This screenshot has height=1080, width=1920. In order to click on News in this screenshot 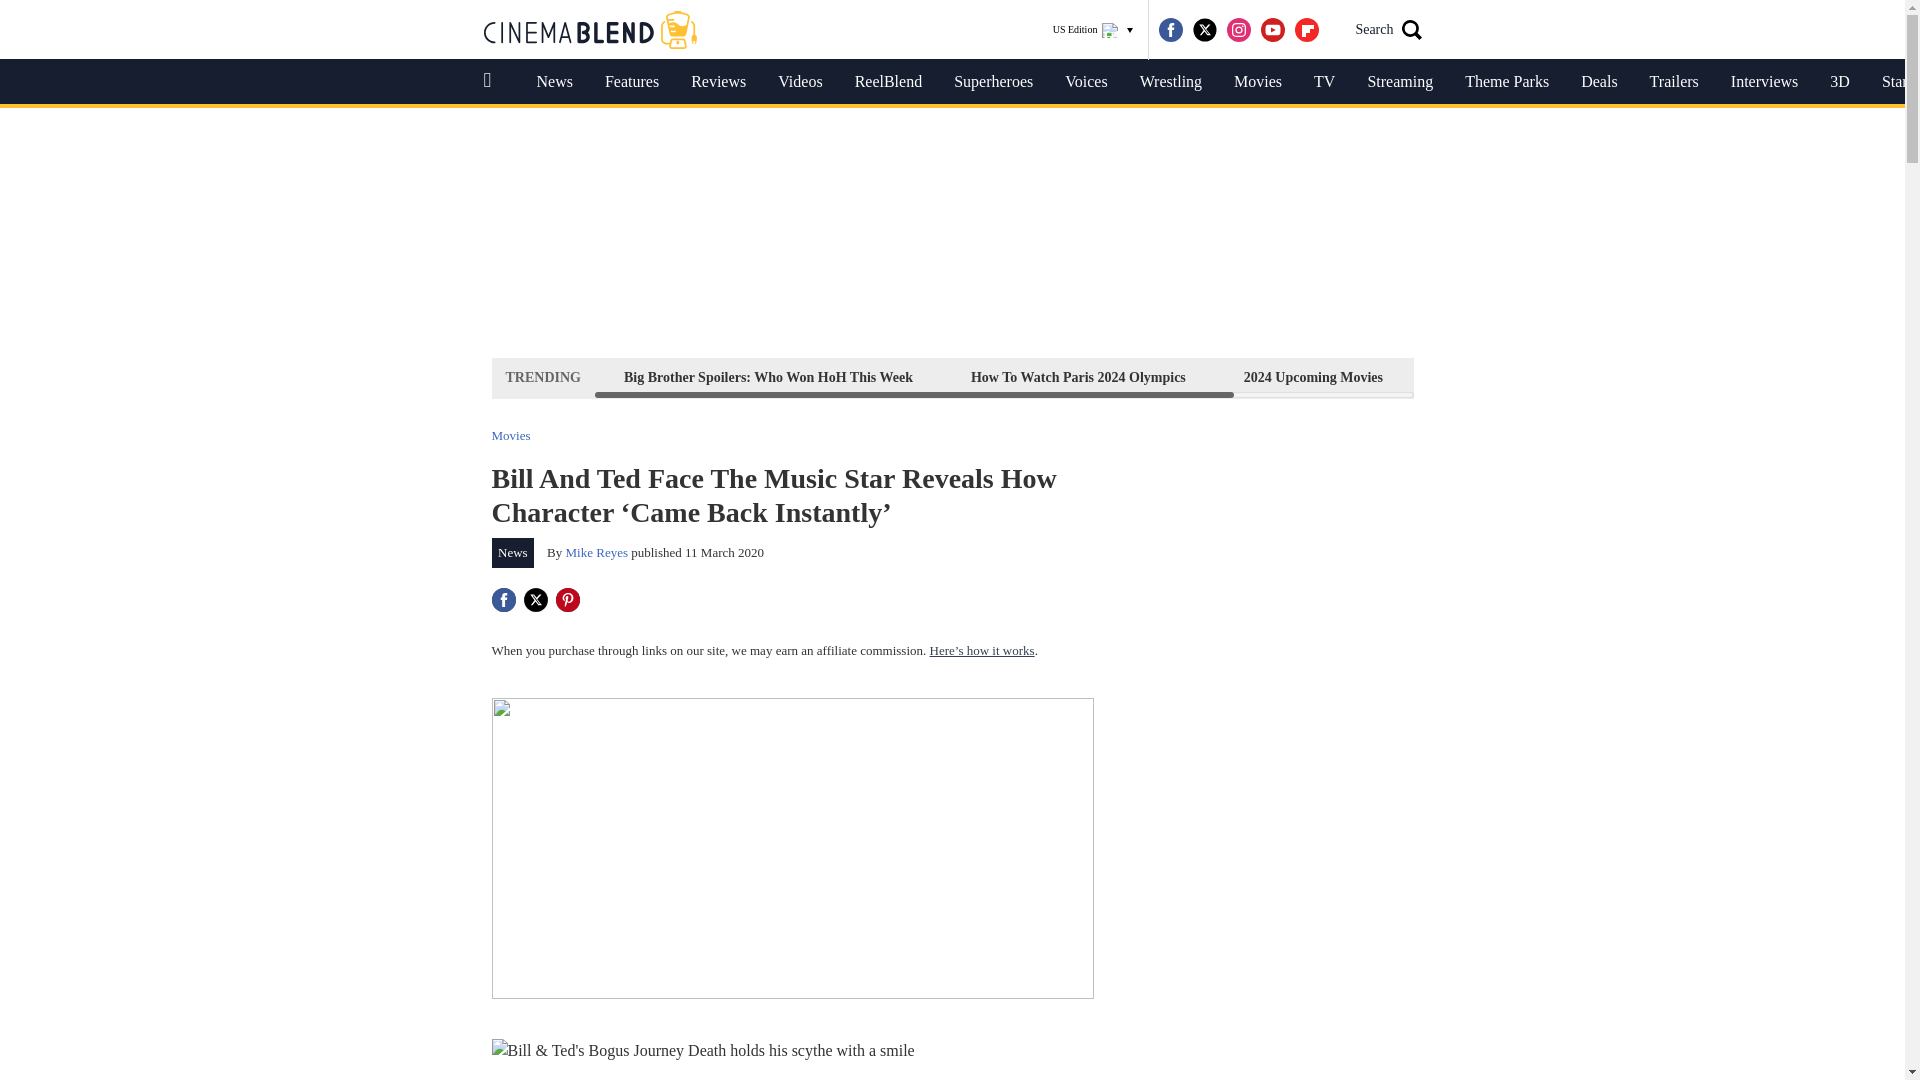, I will do `click(554, 82)`.